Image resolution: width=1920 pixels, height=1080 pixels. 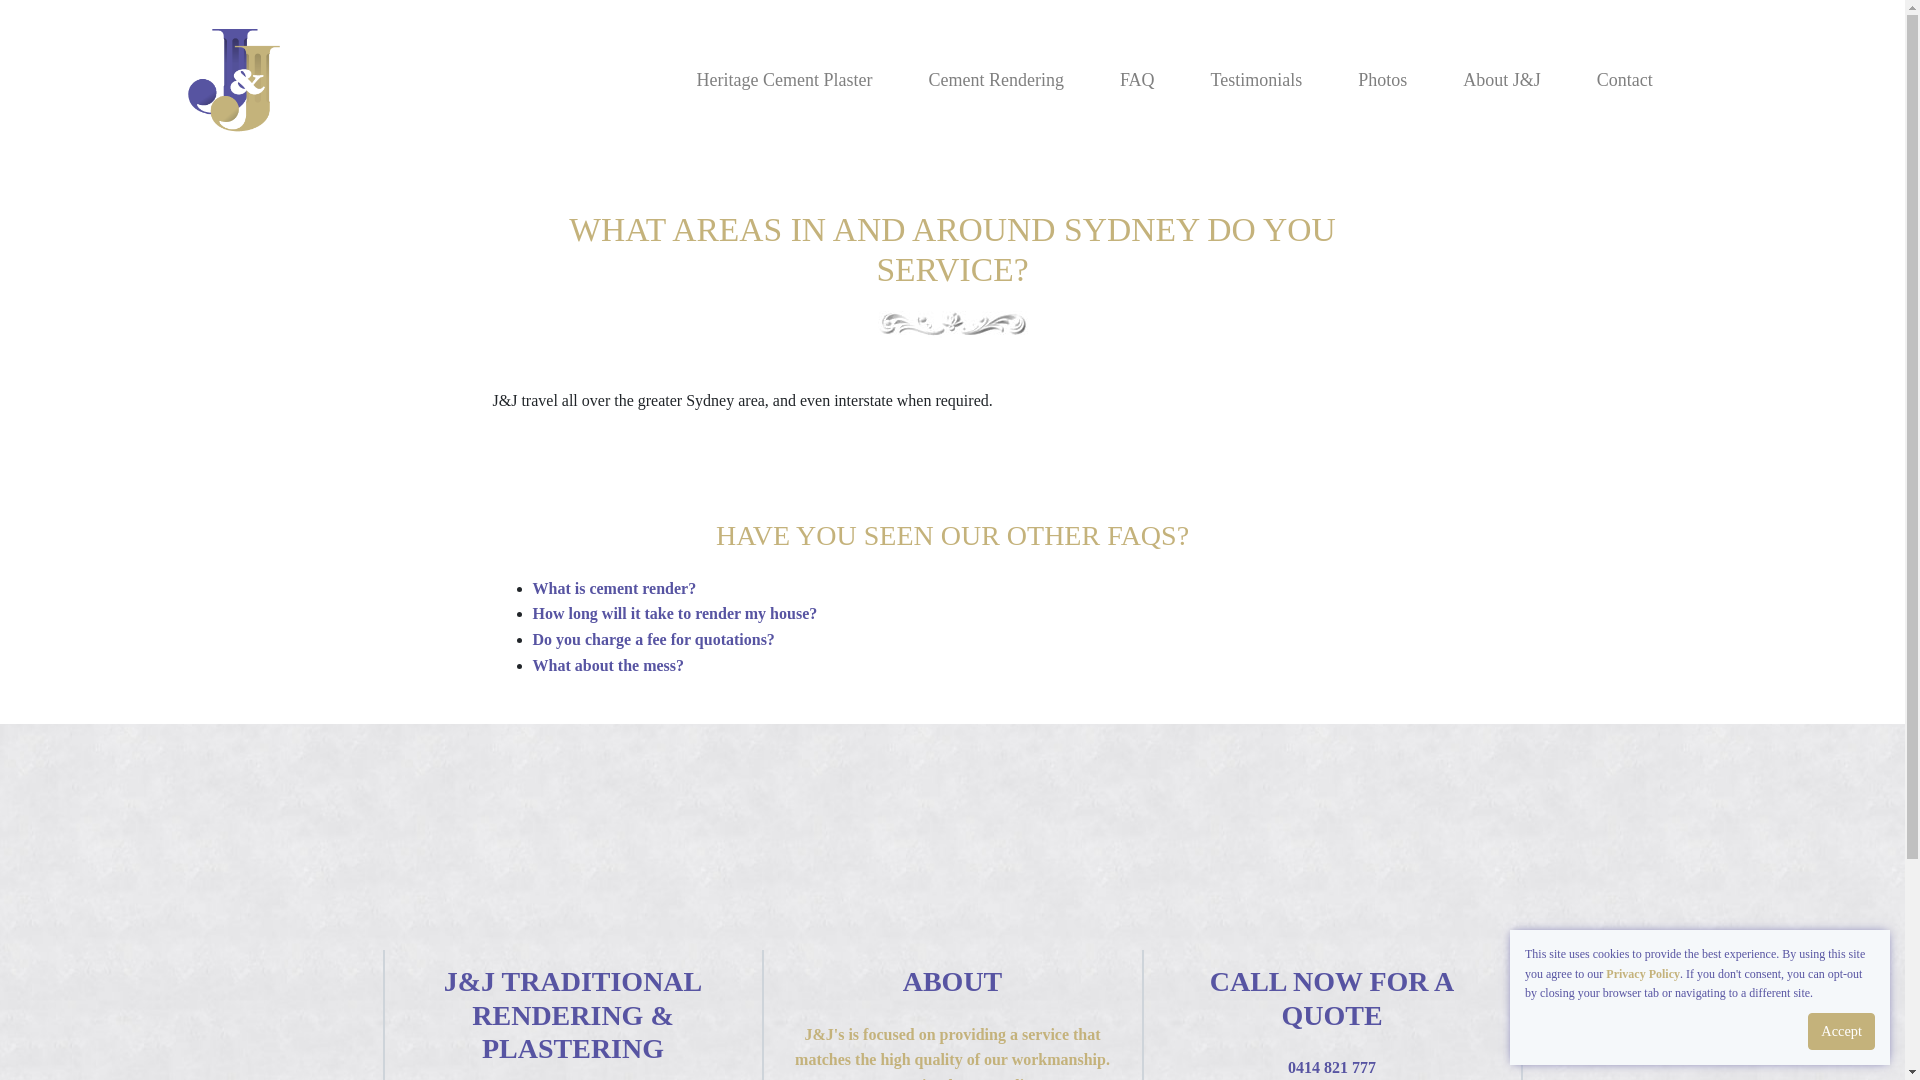 I want to click on Do you charge a fee for quotations?, so click(x=653, y=640).